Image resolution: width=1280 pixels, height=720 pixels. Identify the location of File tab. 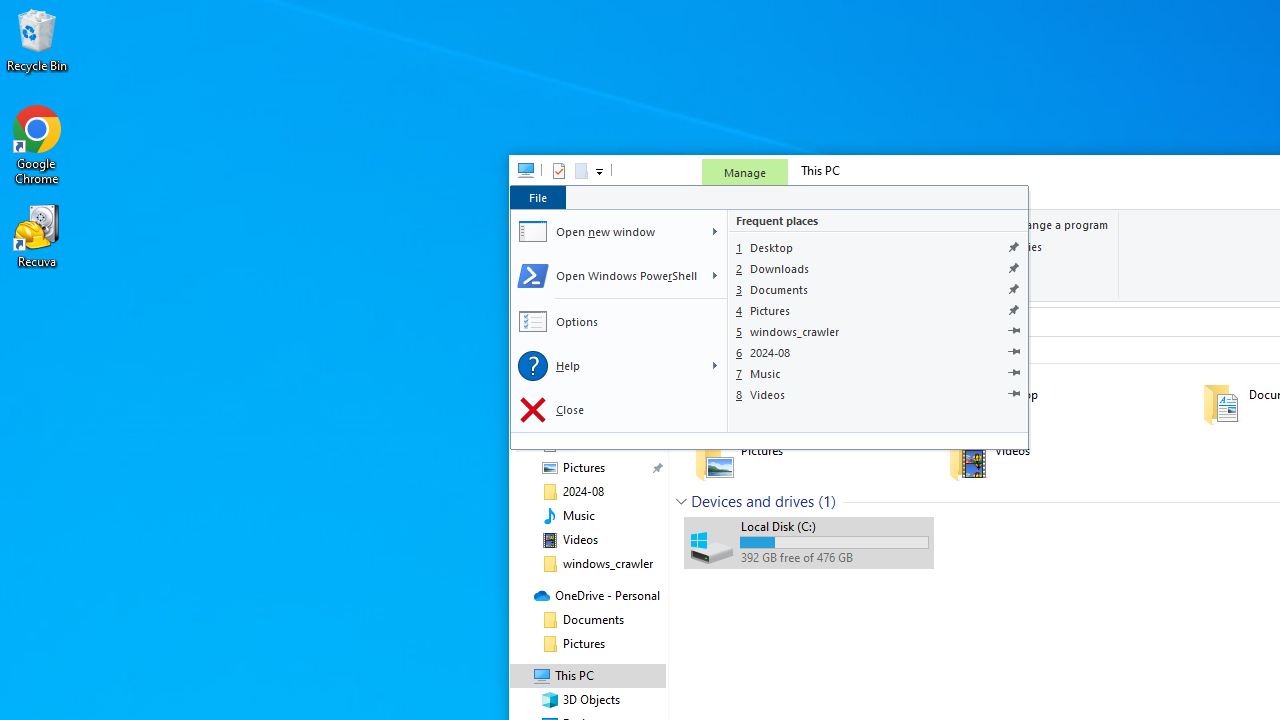
(537, 196).